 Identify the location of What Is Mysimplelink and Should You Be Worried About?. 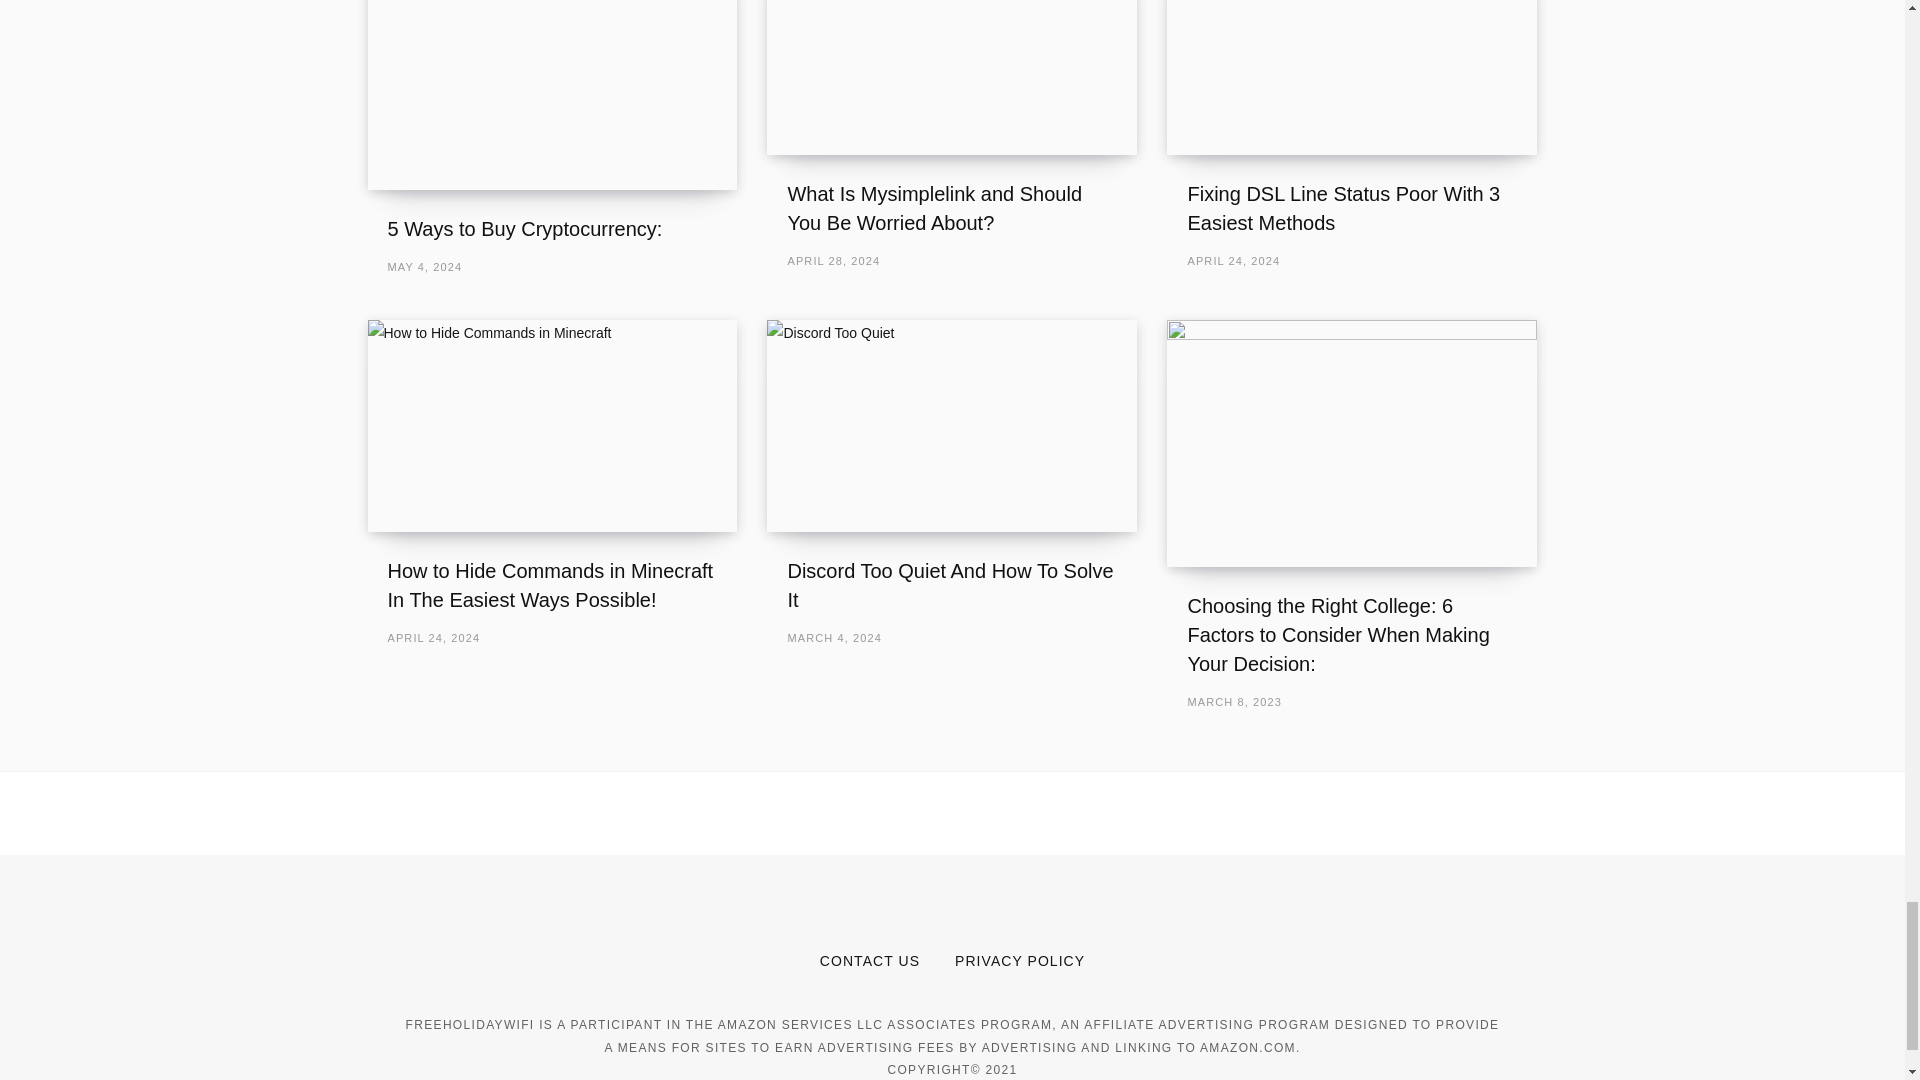
(934, 208).